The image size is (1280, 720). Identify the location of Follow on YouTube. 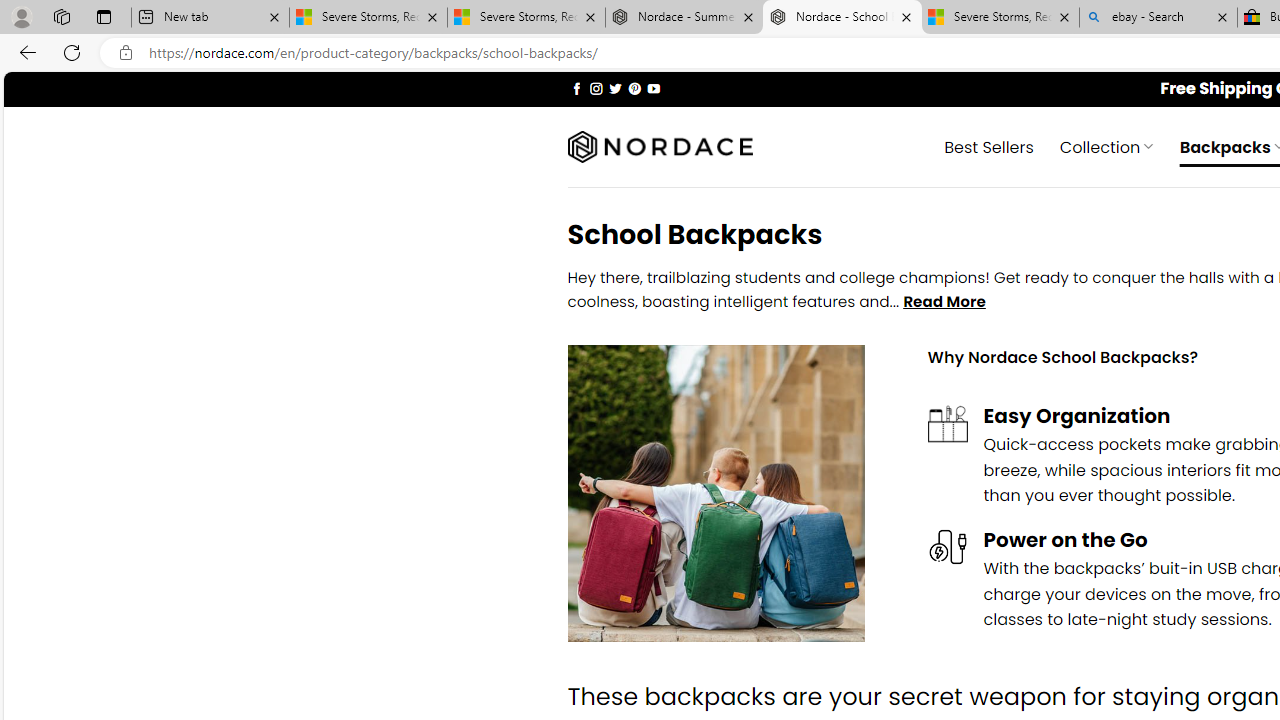
(653, 88).